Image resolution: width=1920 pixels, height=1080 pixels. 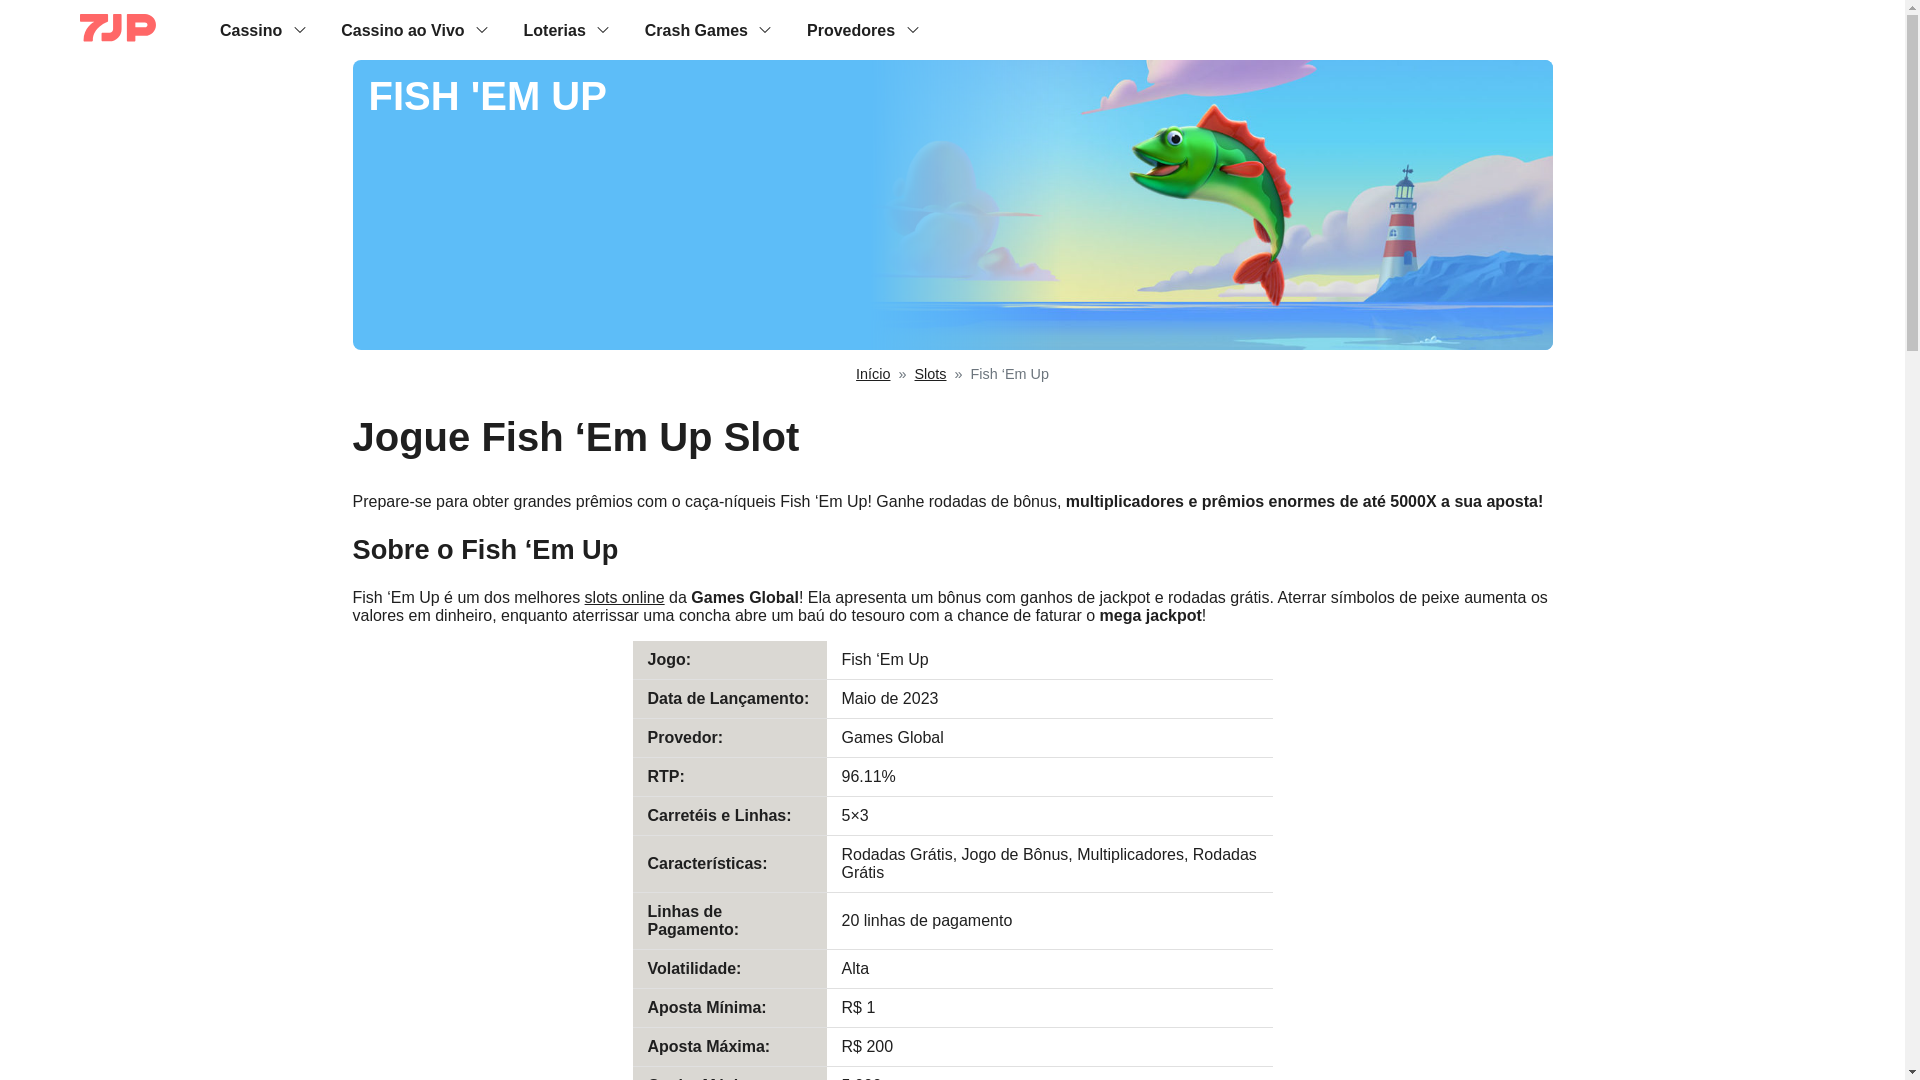 I want to click on Crash Games, so click(x=696, y=29).